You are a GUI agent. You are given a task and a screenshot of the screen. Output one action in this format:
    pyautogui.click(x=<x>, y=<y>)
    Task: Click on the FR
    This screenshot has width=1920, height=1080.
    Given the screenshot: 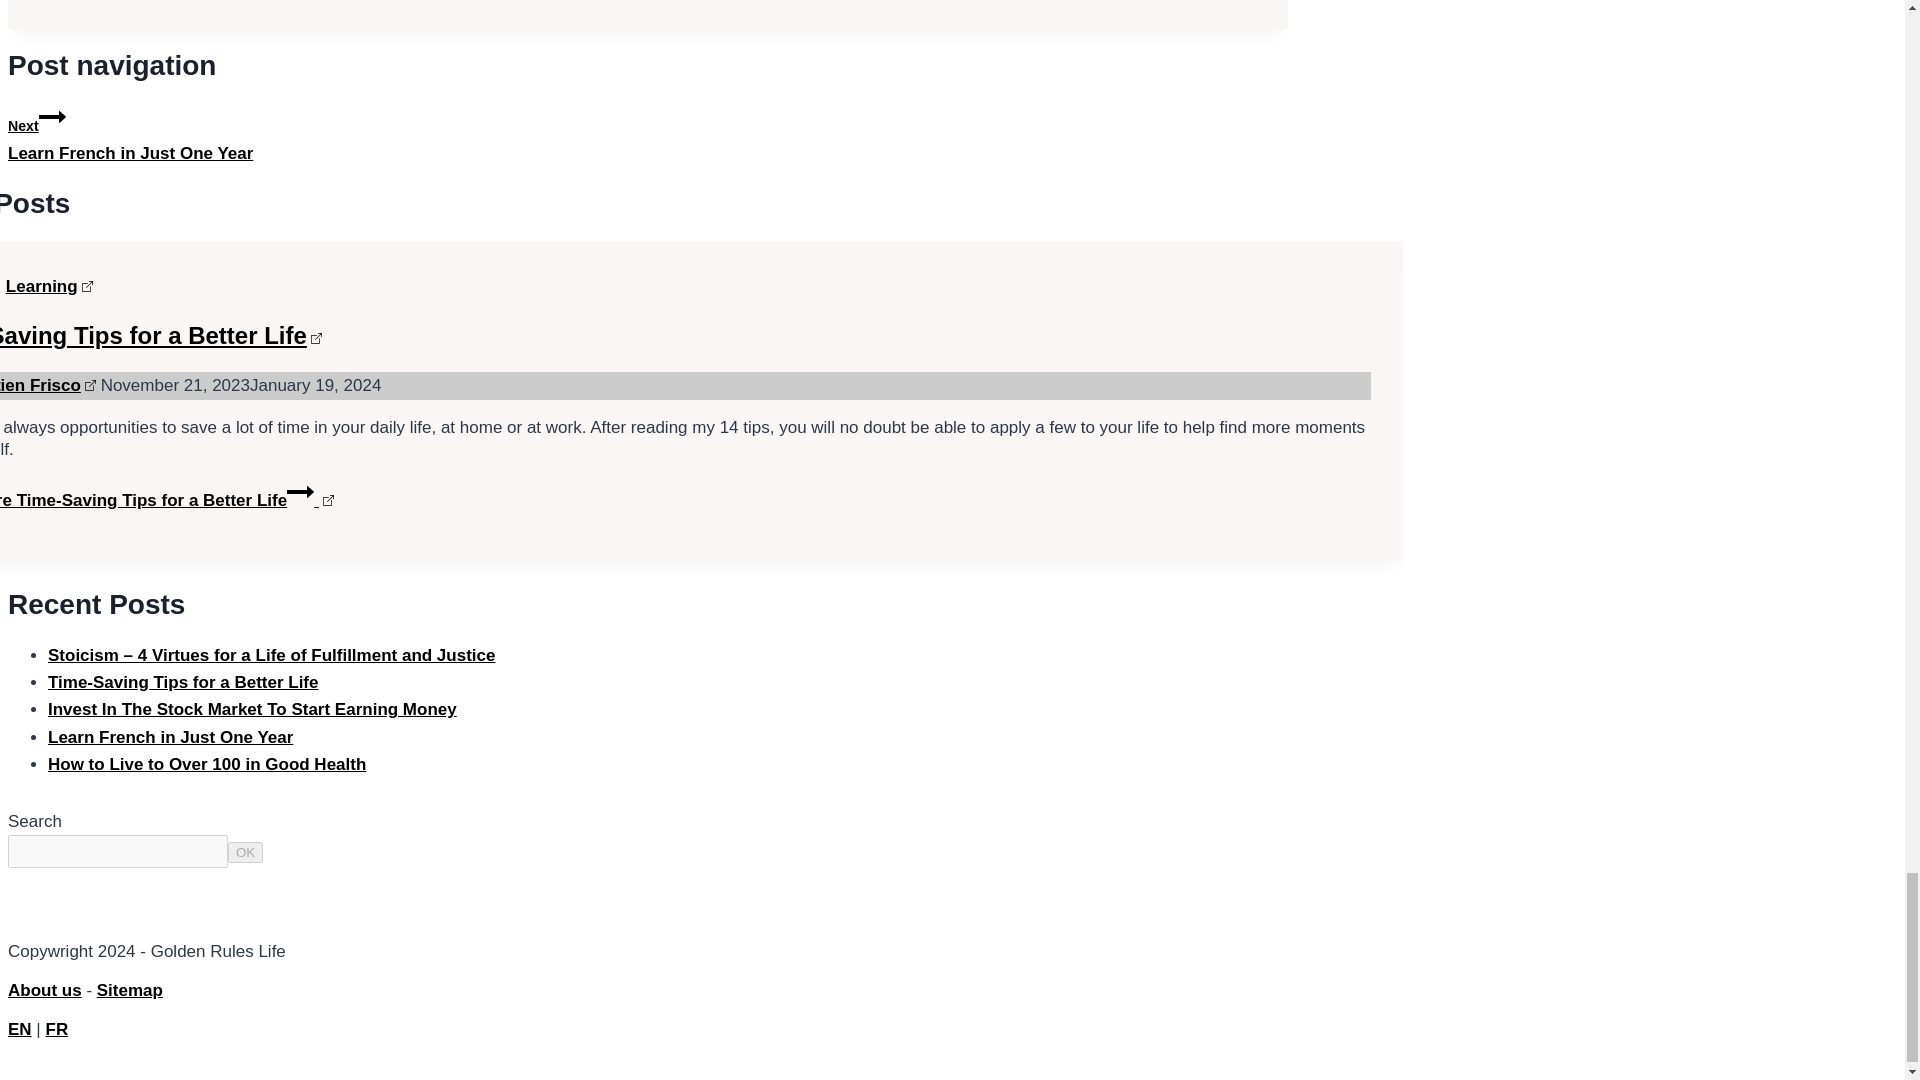 What is the action you would take?
    pyautogui.click(x=58, y=1028)
    